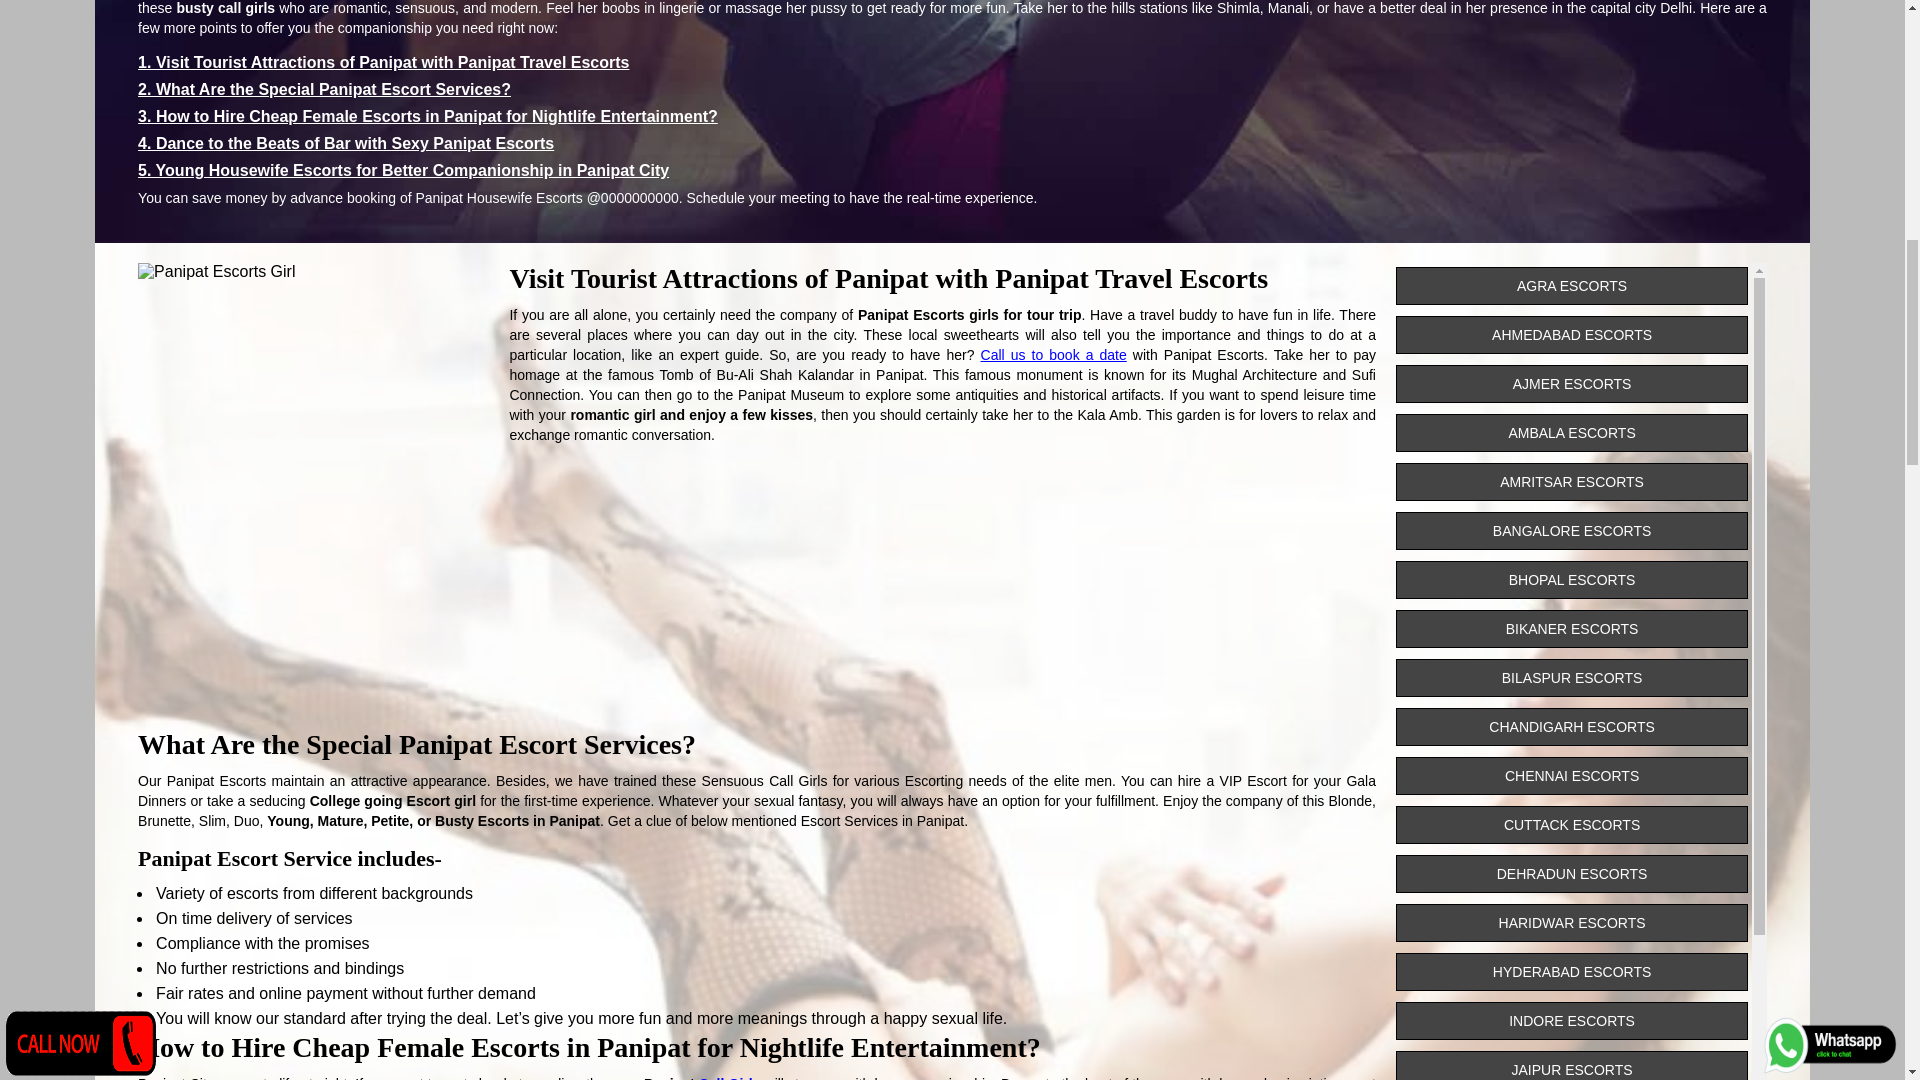  What do you see at coordinates (1571, 727) in the screenshot?
I see `CHANDIGARH ESCORTS` at bounding box center [1571, 727].